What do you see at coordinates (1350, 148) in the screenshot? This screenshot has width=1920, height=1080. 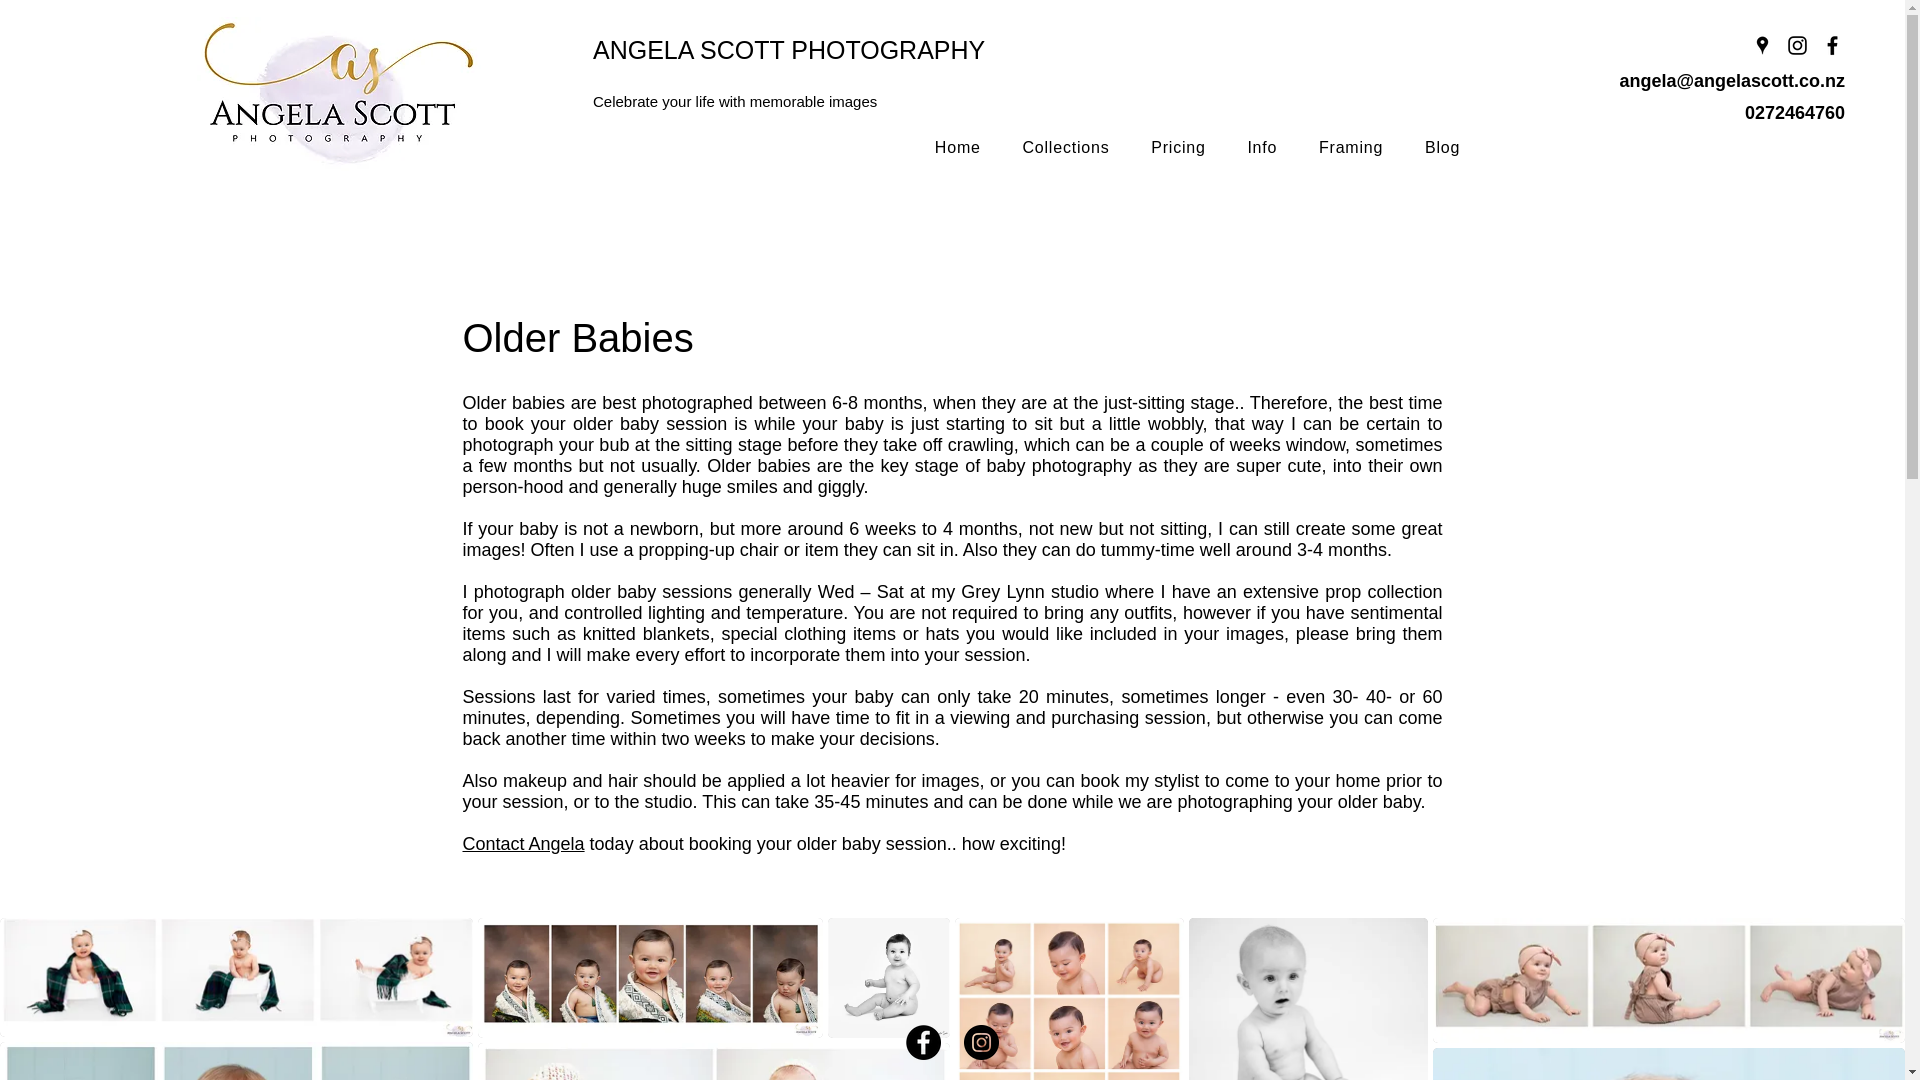 I see `Framing` at bounding box center [1350, 148].